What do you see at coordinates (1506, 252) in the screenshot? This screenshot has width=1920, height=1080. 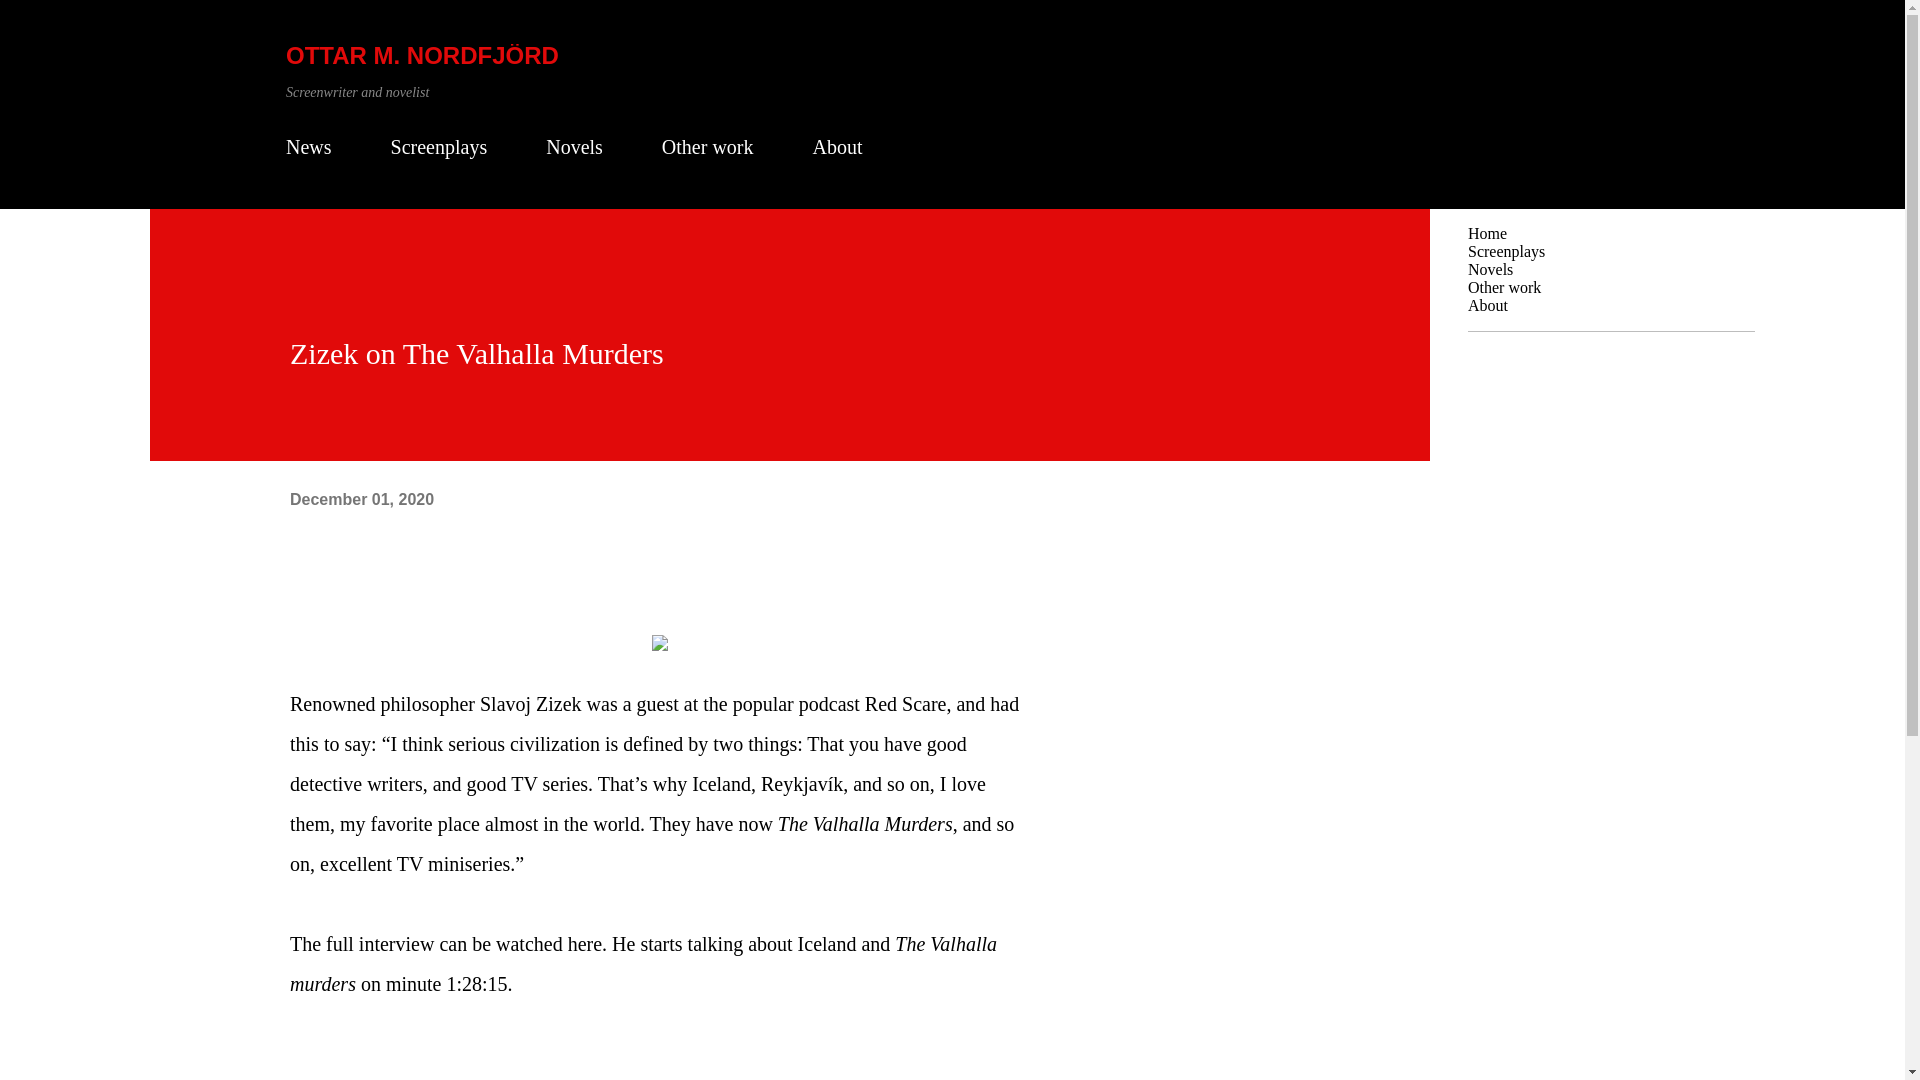 I see `Screenplays` at bounding box center [1506, 252].